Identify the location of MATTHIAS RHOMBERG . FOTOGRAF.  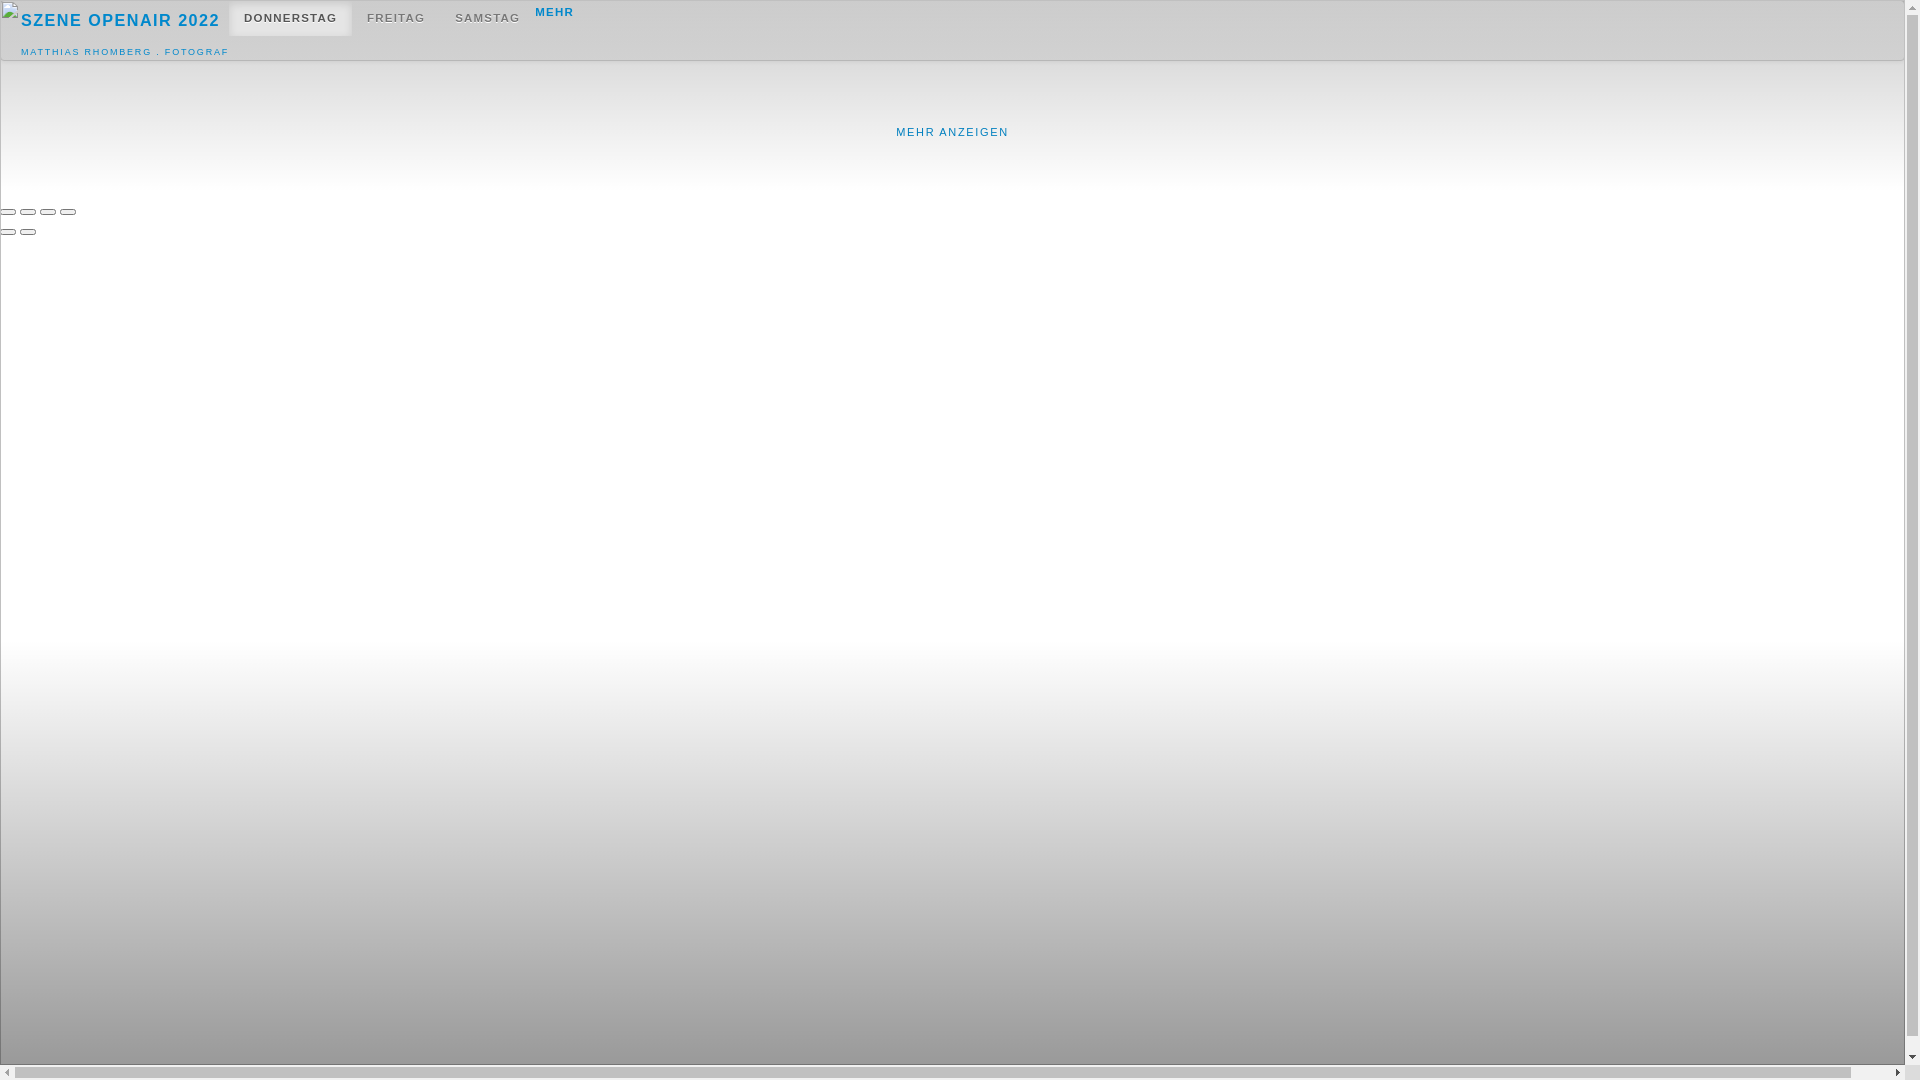
(125, 52).